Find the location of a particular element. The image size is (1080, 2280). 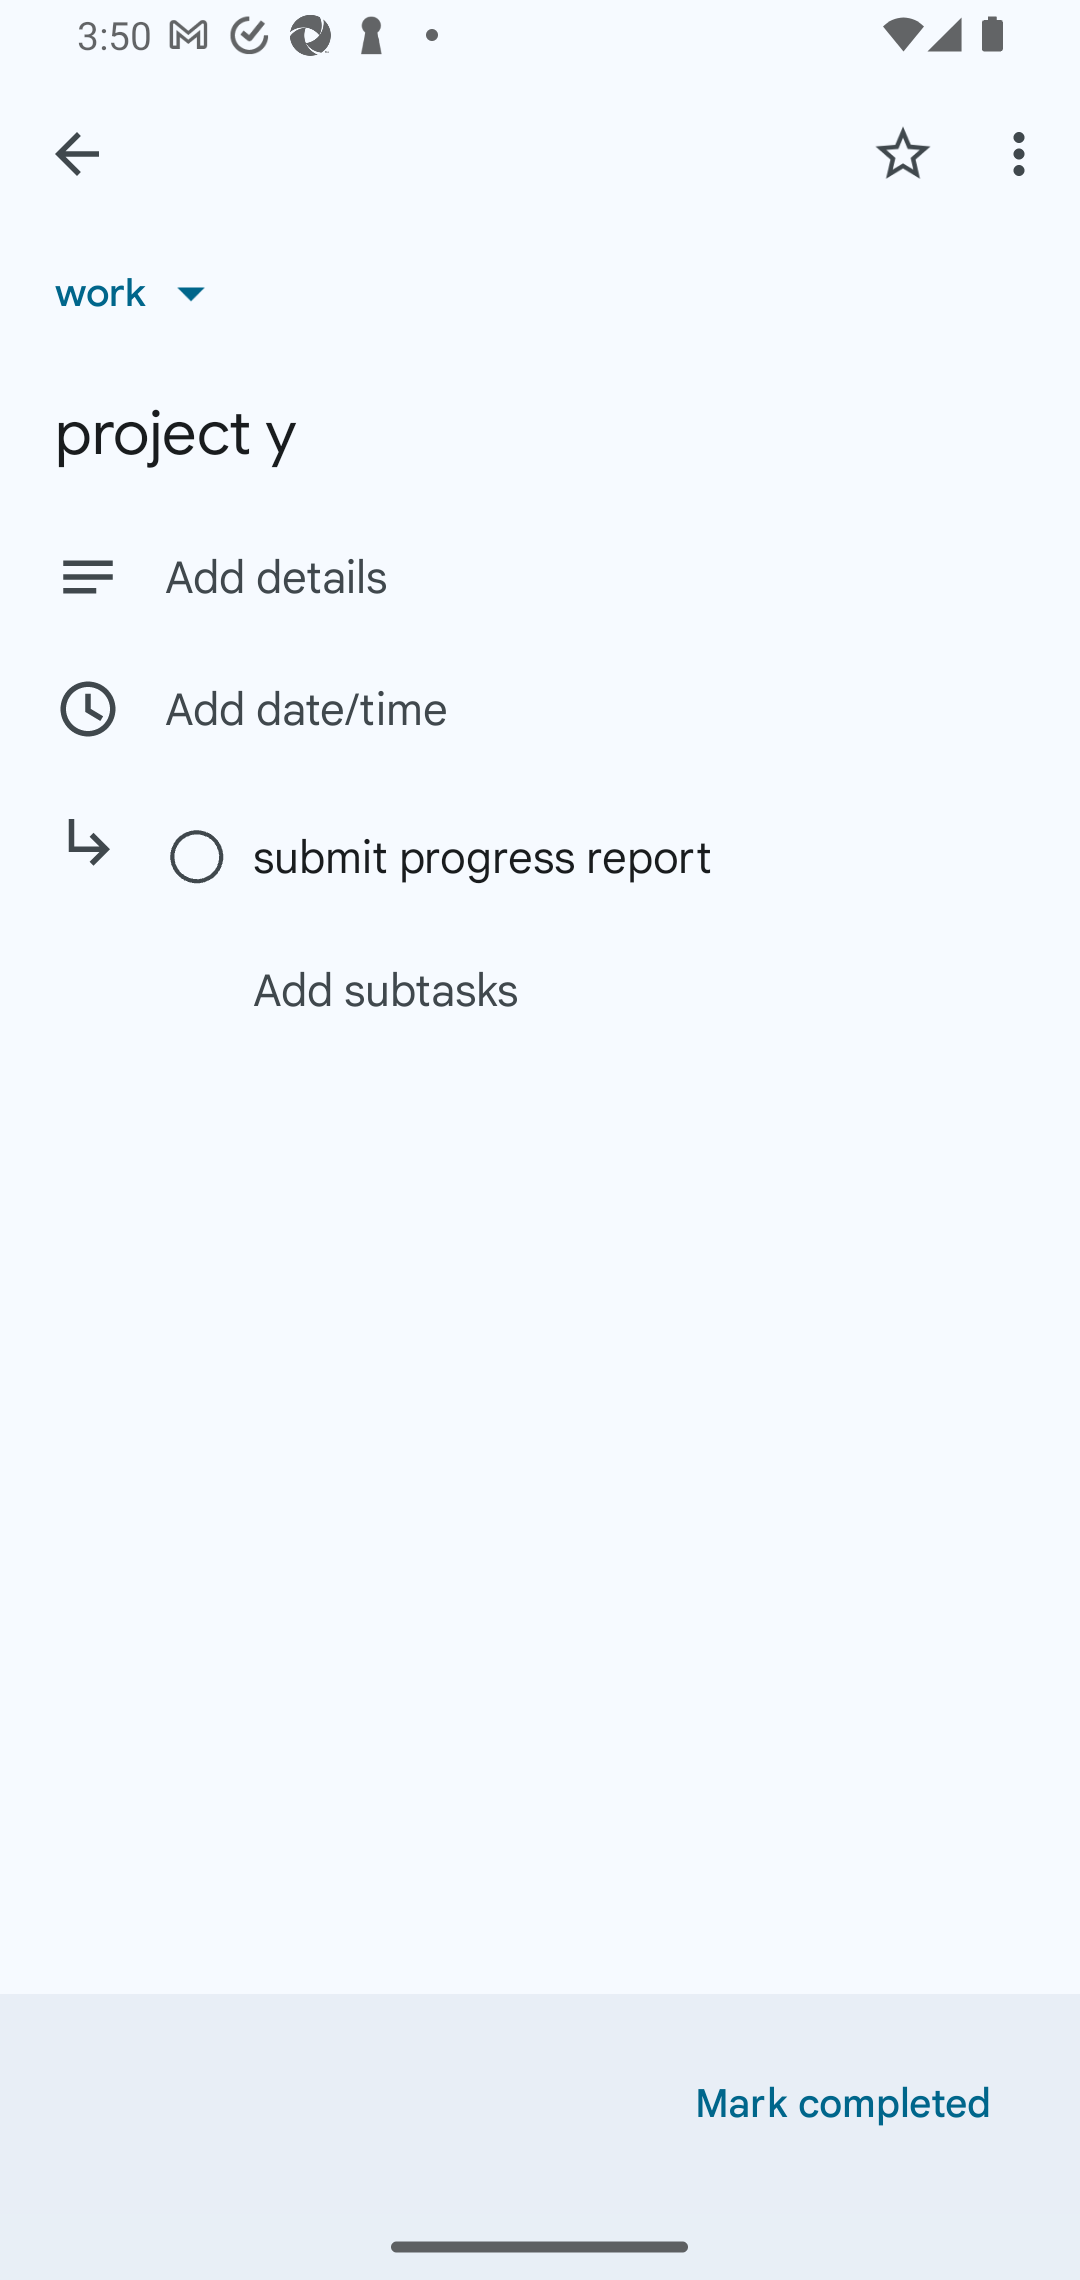

work List, work selected, 1 of 19 is located at coordinates (139, 292).